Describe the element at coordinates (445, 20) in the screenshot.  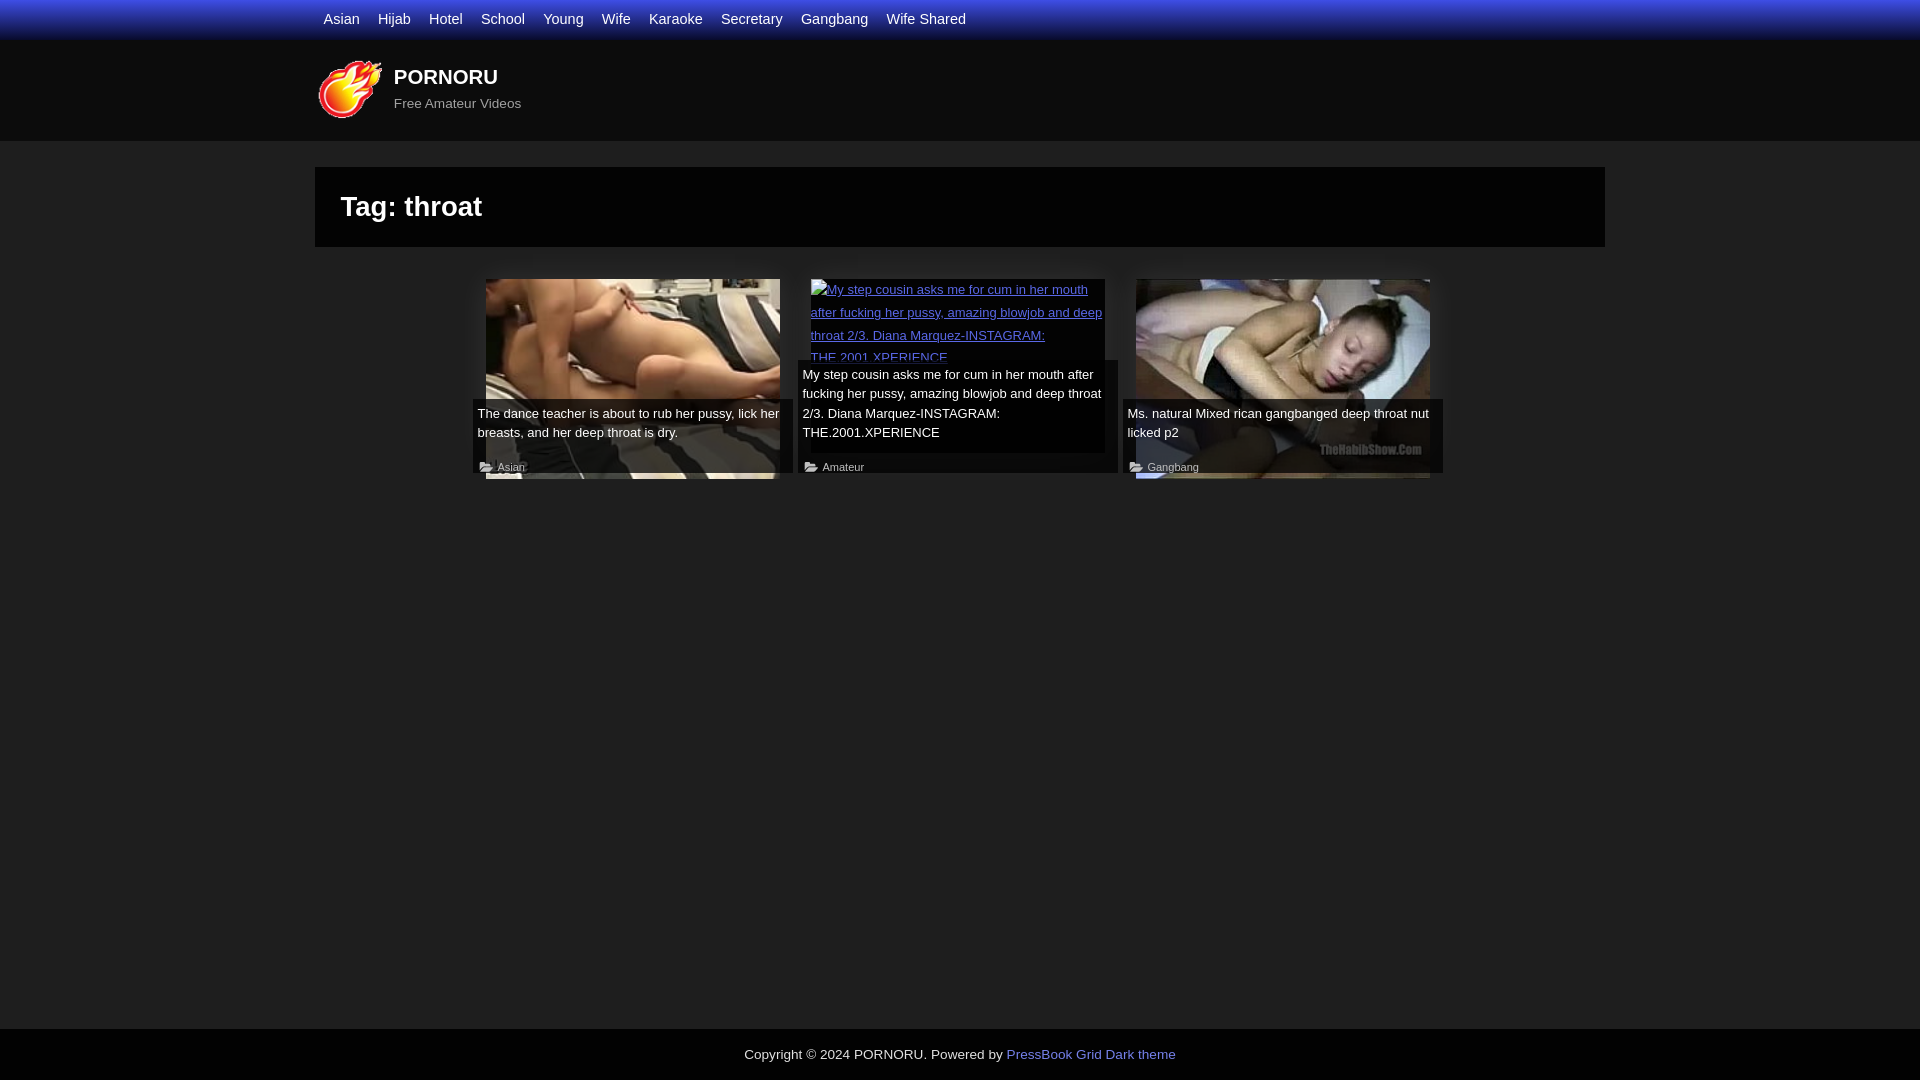
I see `Hotel` at that location.